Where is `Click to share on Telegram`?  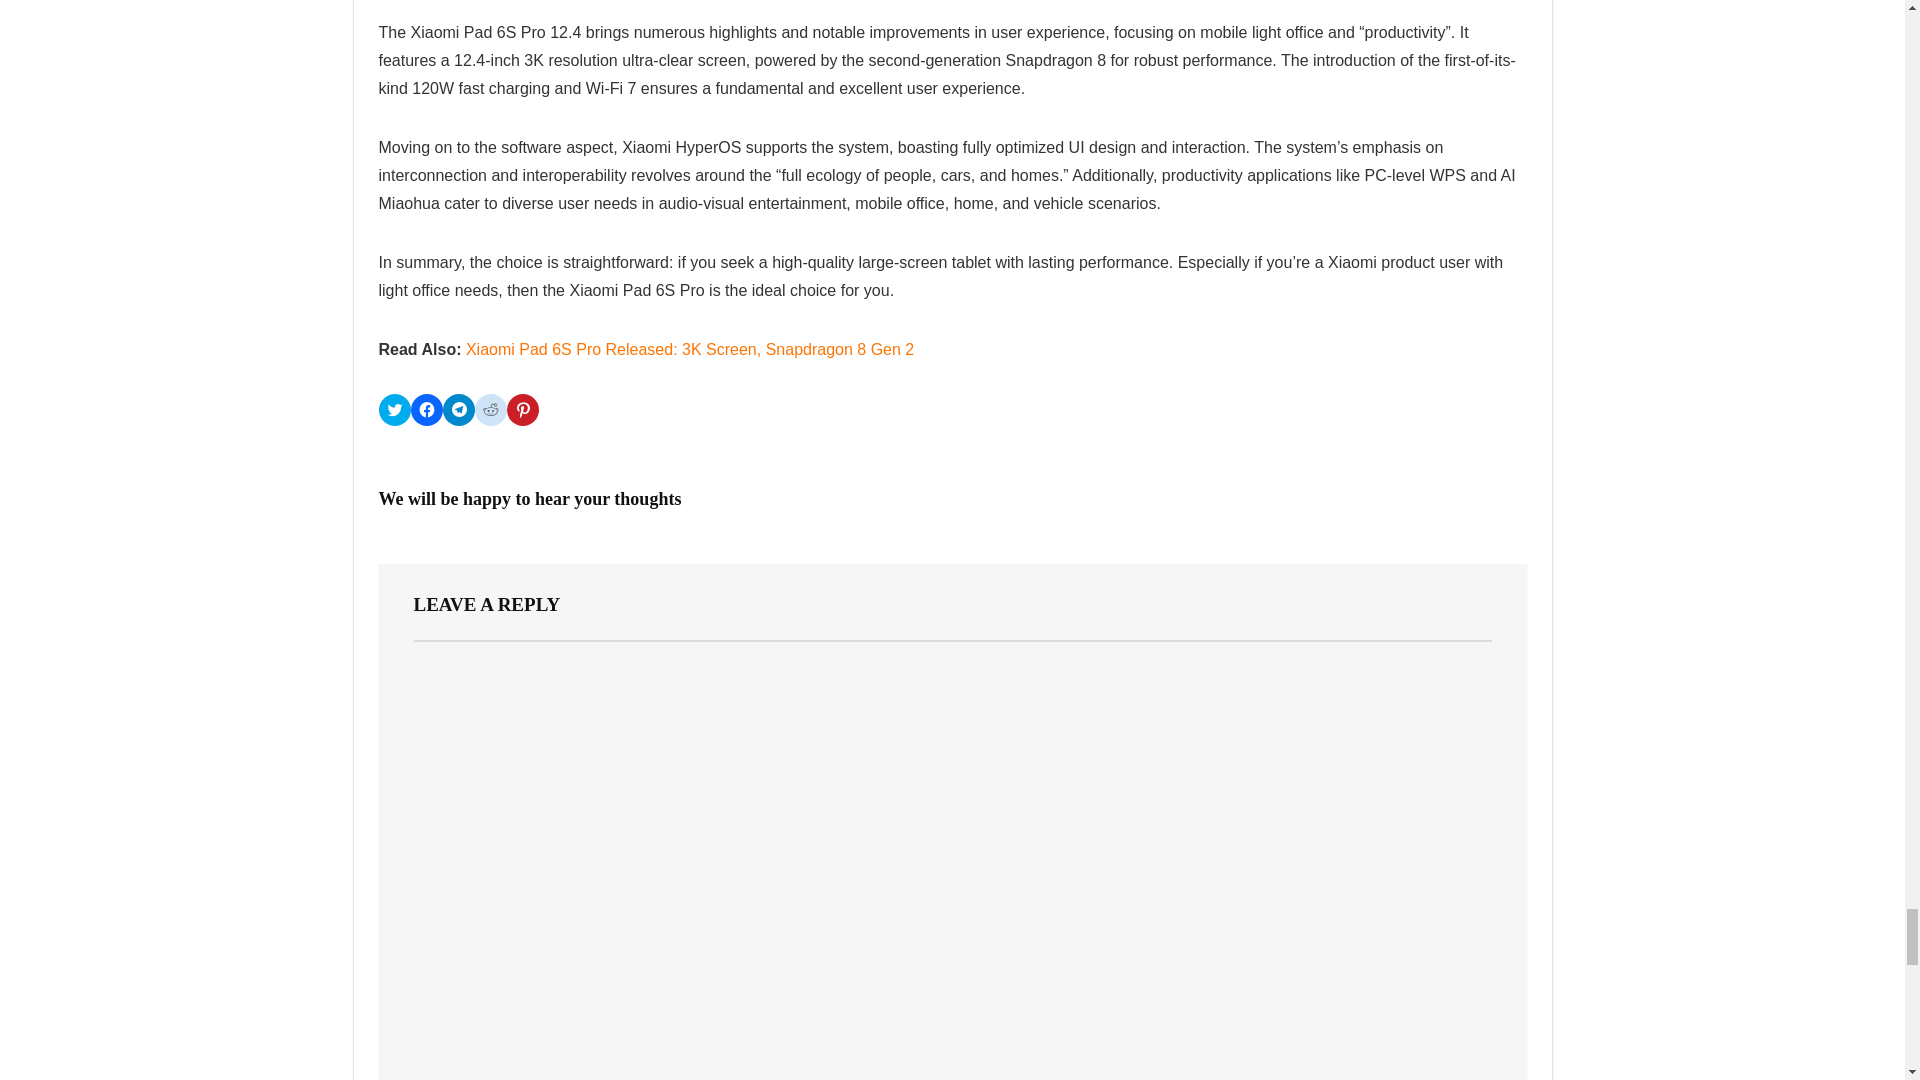 Click to share on Telegram is located at coordinates (458, 410).